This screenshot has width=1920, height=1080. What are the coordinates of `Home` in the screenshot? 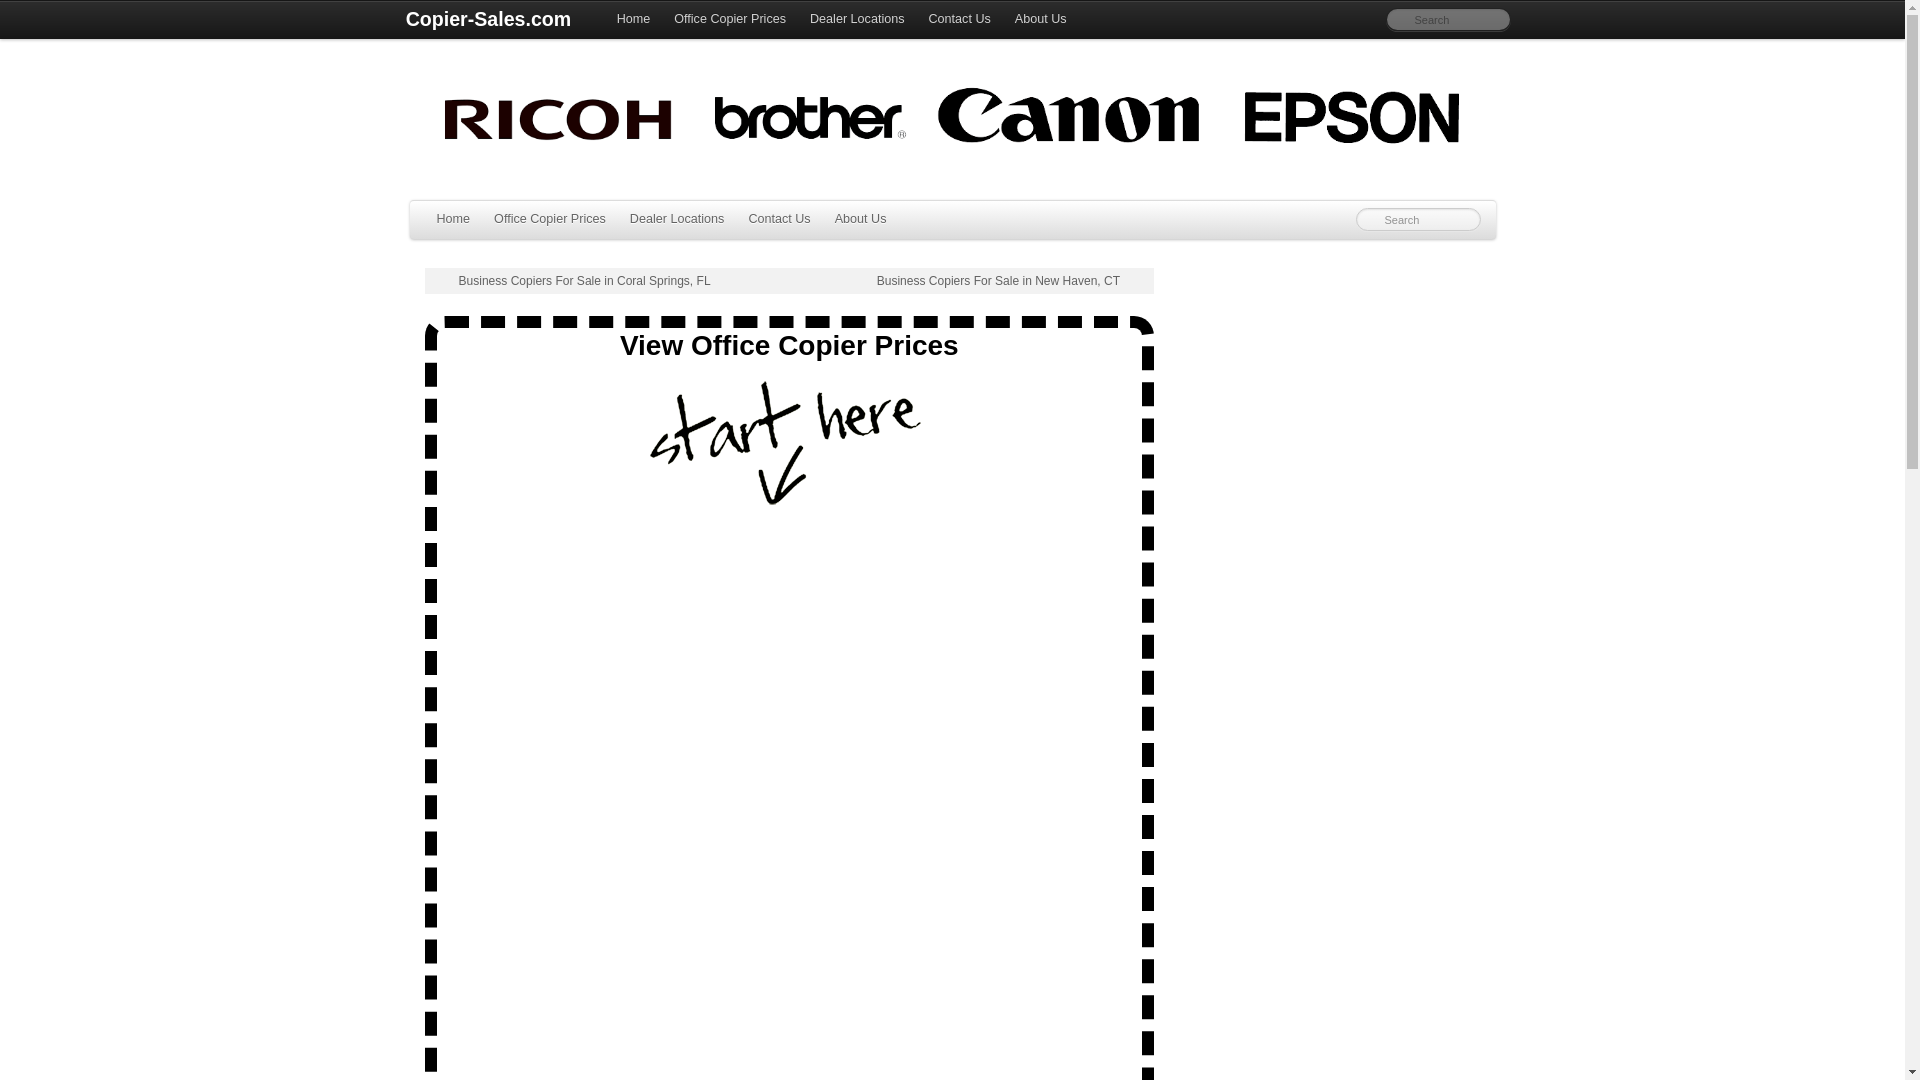 It's located at (633, 20).